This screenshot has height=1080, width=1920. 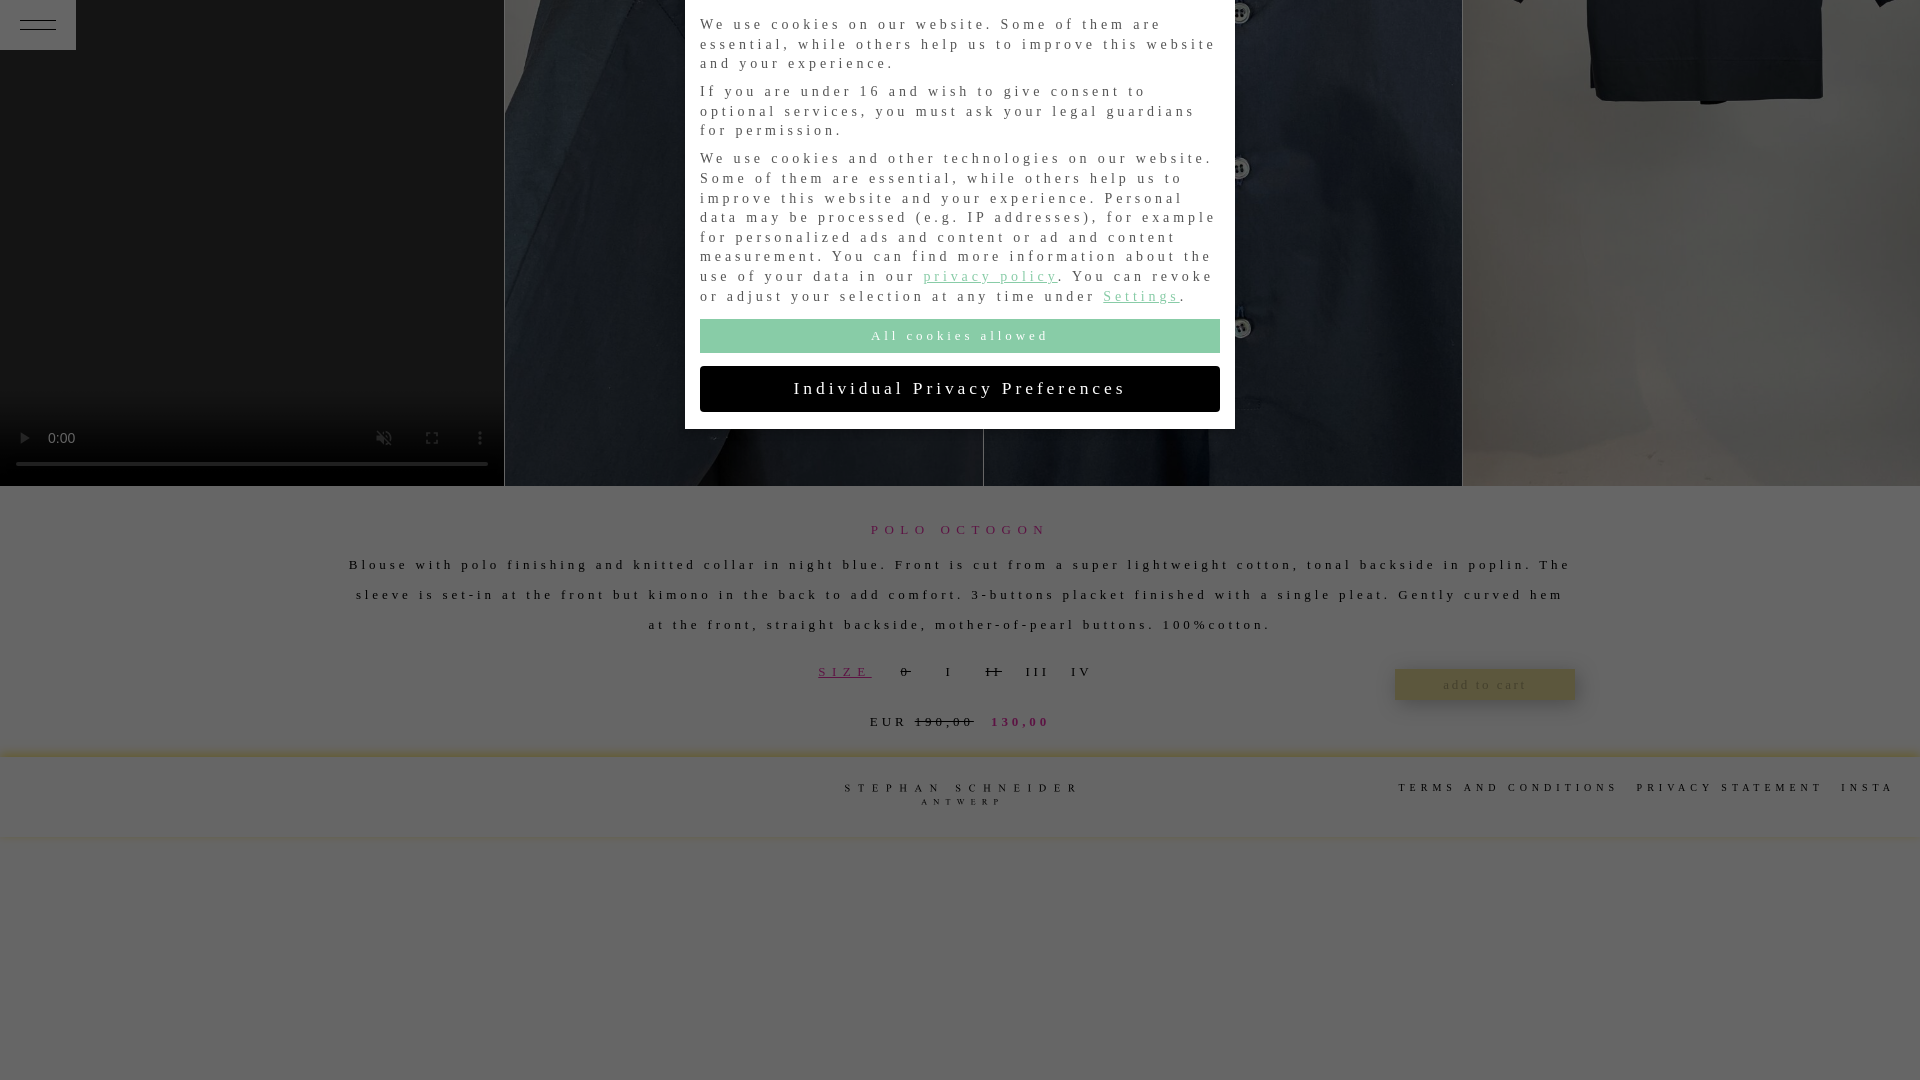 What do you see at coordinates (1484, 684) in the screenshot?
I see `add to cart` at bounding box center [1484, 684].